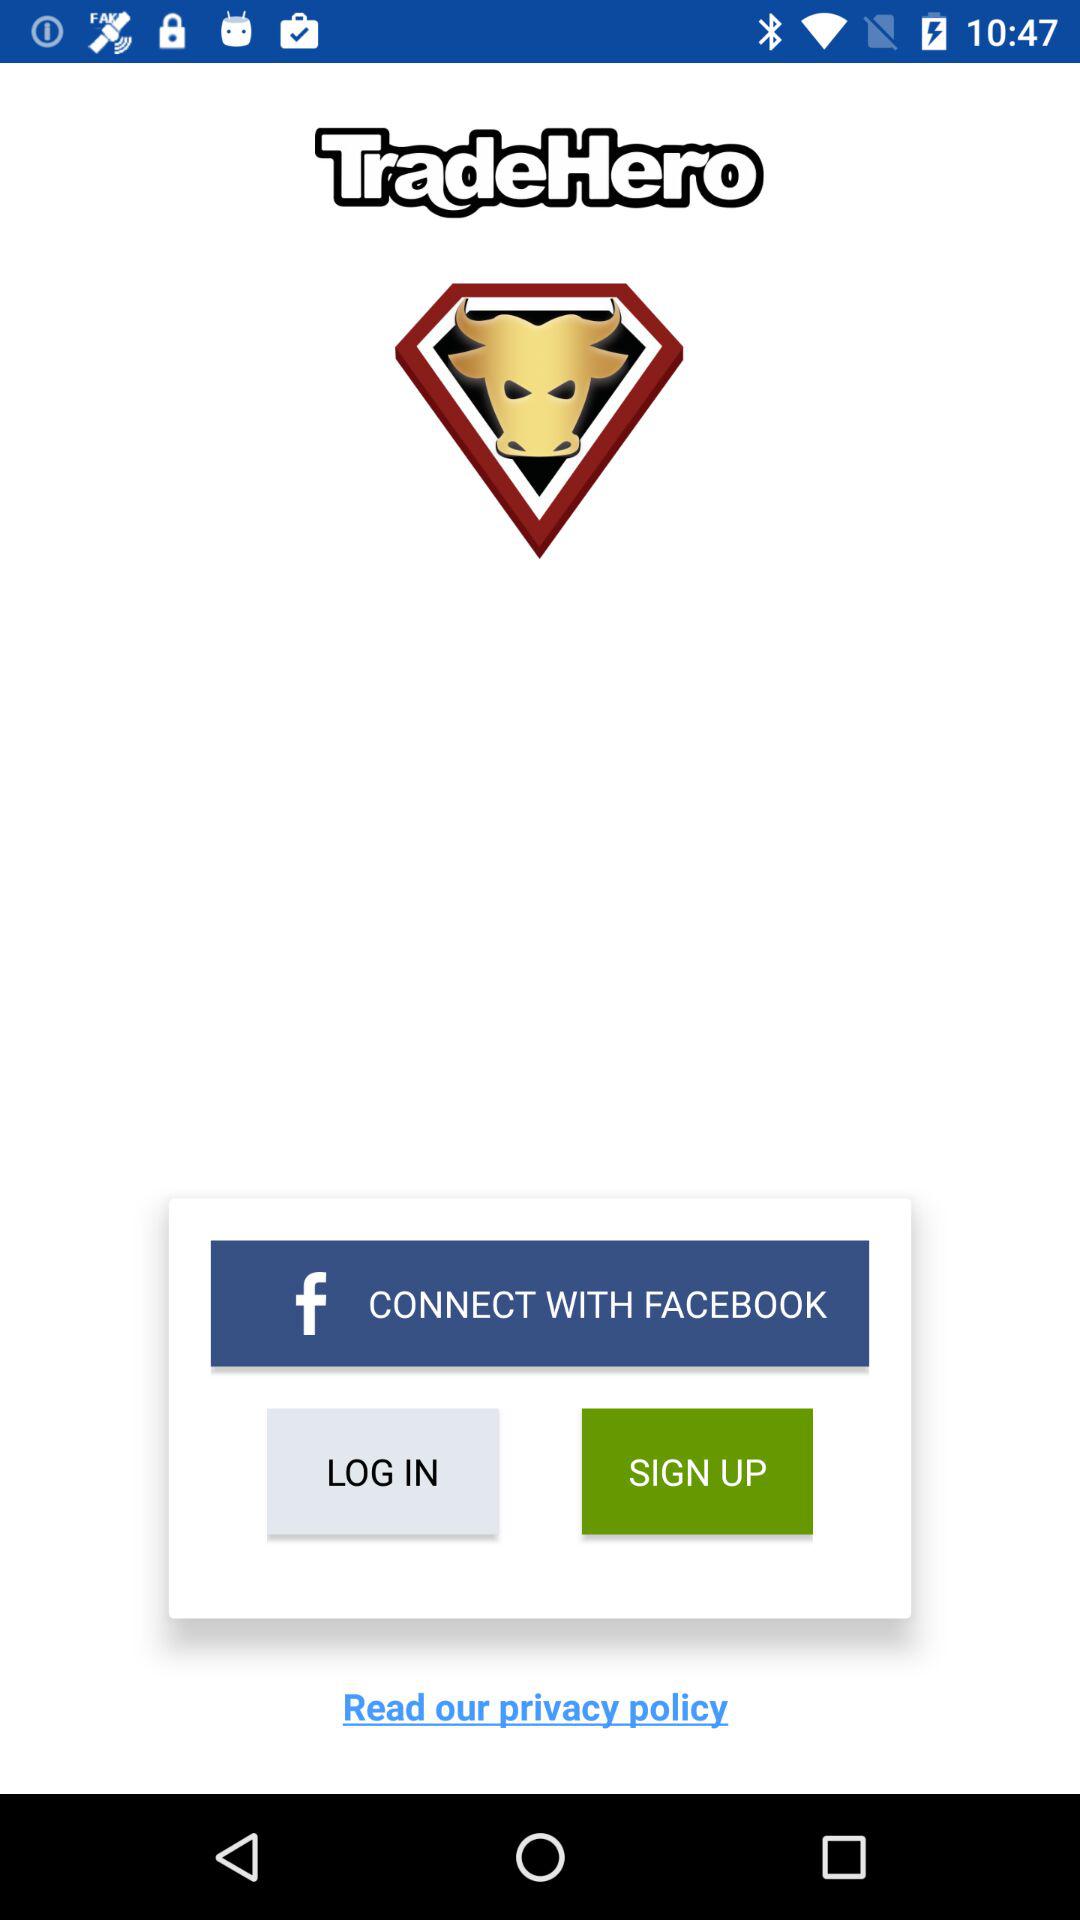 The height and width of the screenshot is (1920, 1080). I want to click on open icon next to log in, so click(696, 1471).